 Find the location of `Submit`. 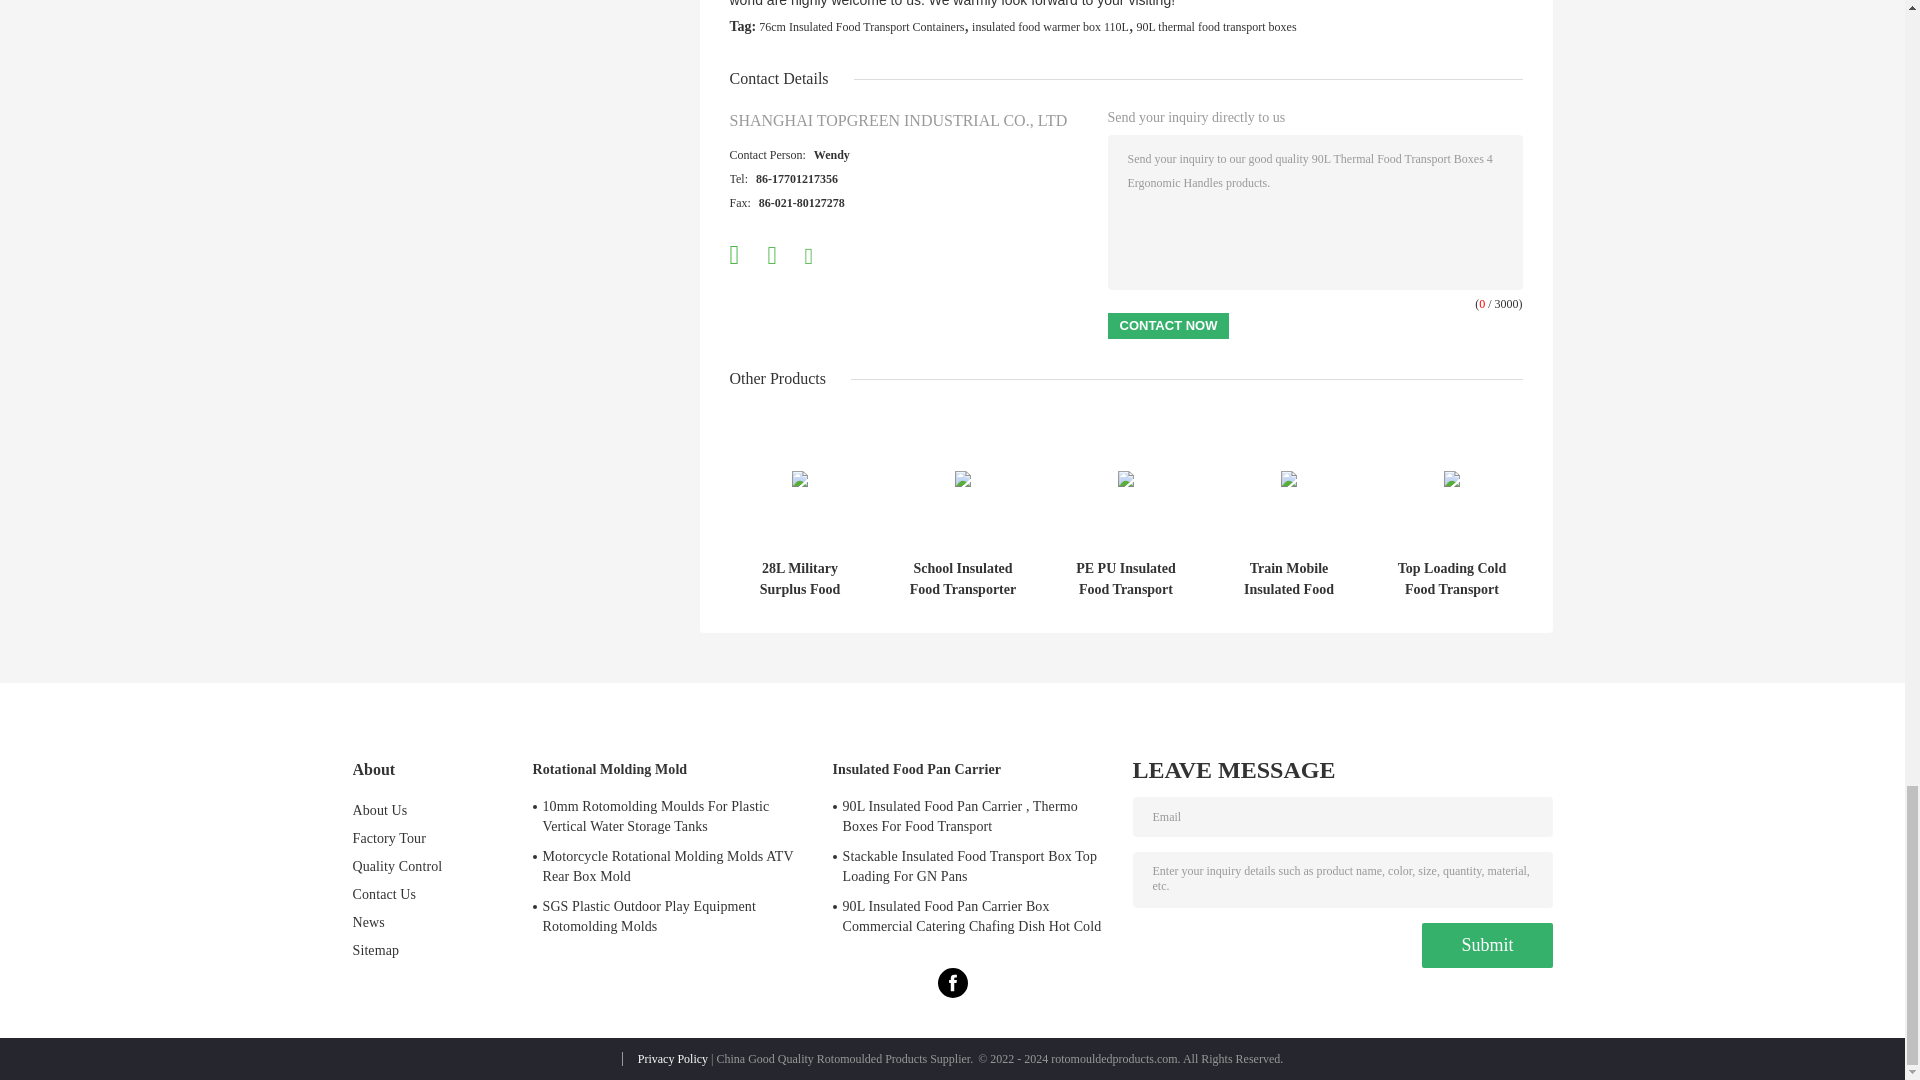

Submit is located at coordinates (1486, 945).